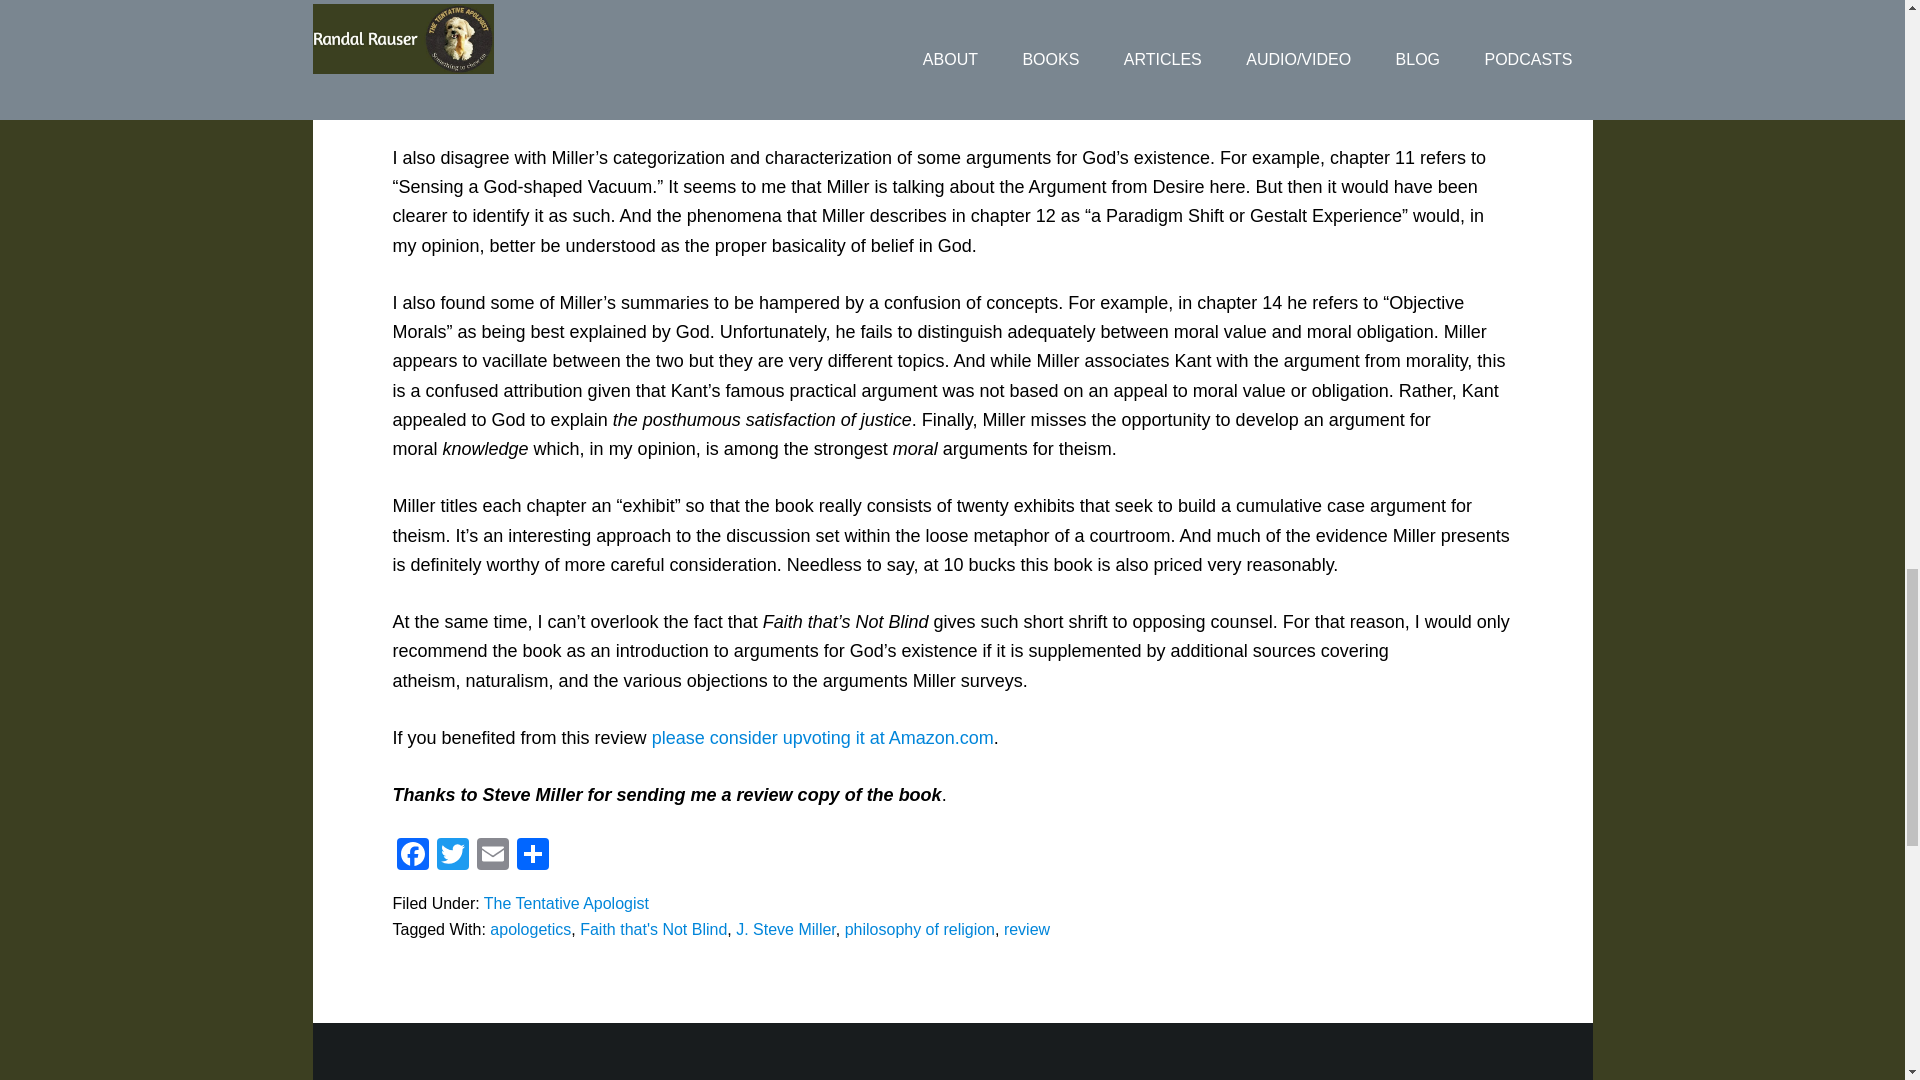 The height and width of the screenshot is (1080, 1920). I want to click on J. Steve Miller, so click(785, 930).